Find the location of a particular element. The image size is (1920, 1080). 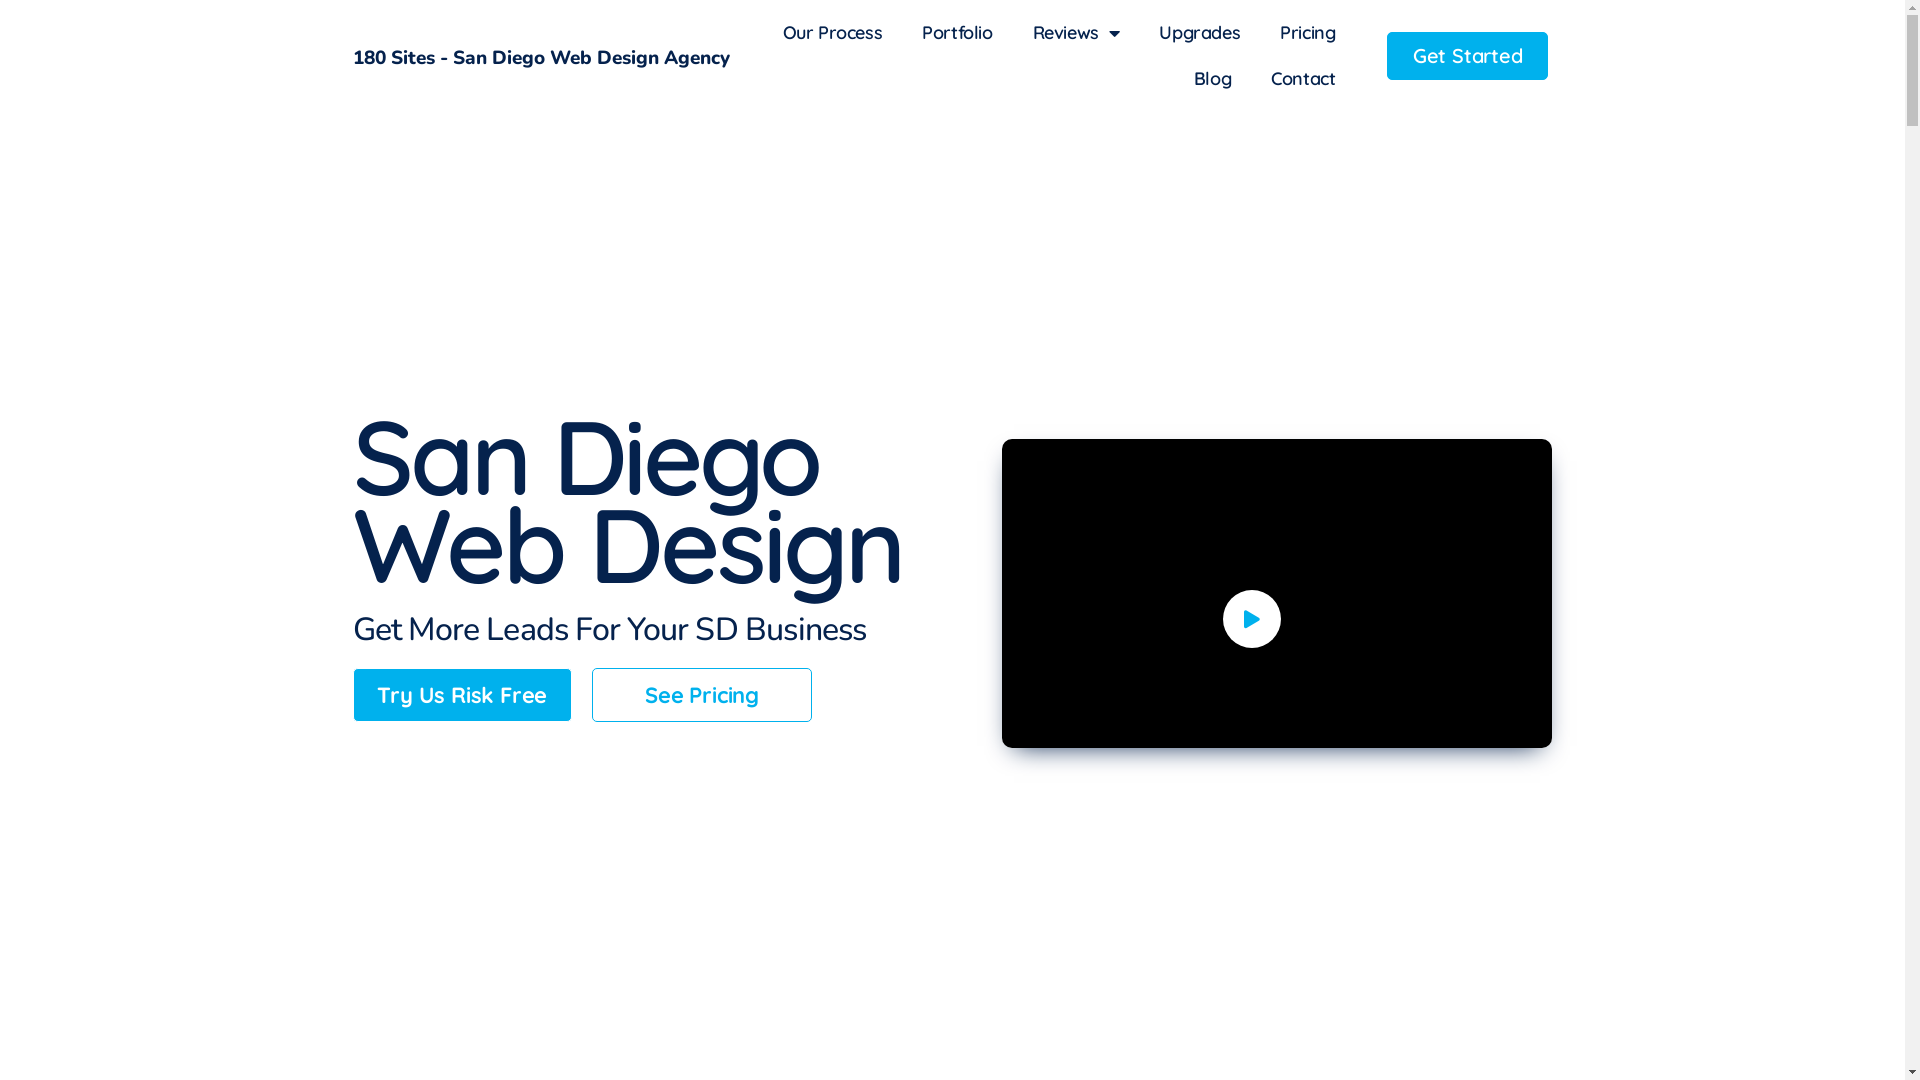

Pricing is located at coordinates (1308, 33).